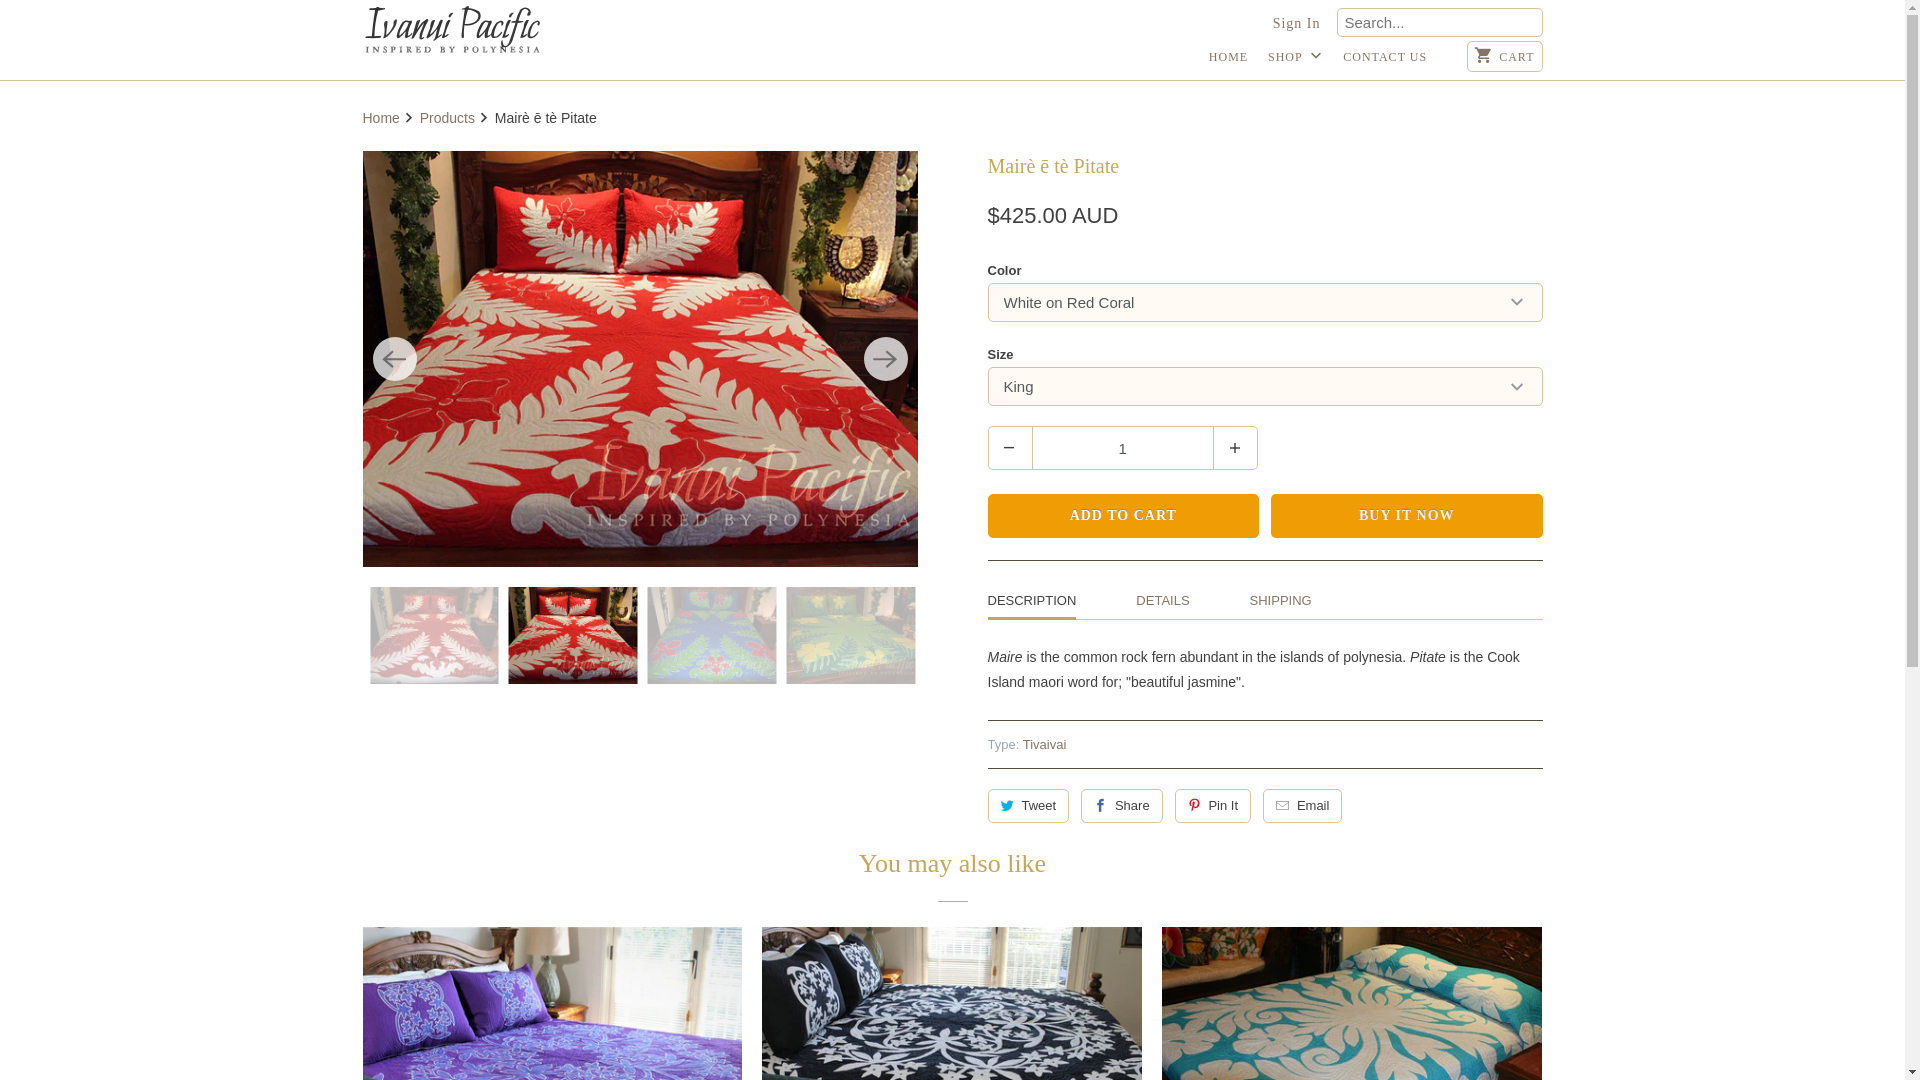  Describe the element at coordinates (1297, 24) in the screenshot. I see `Sign In` at that location.